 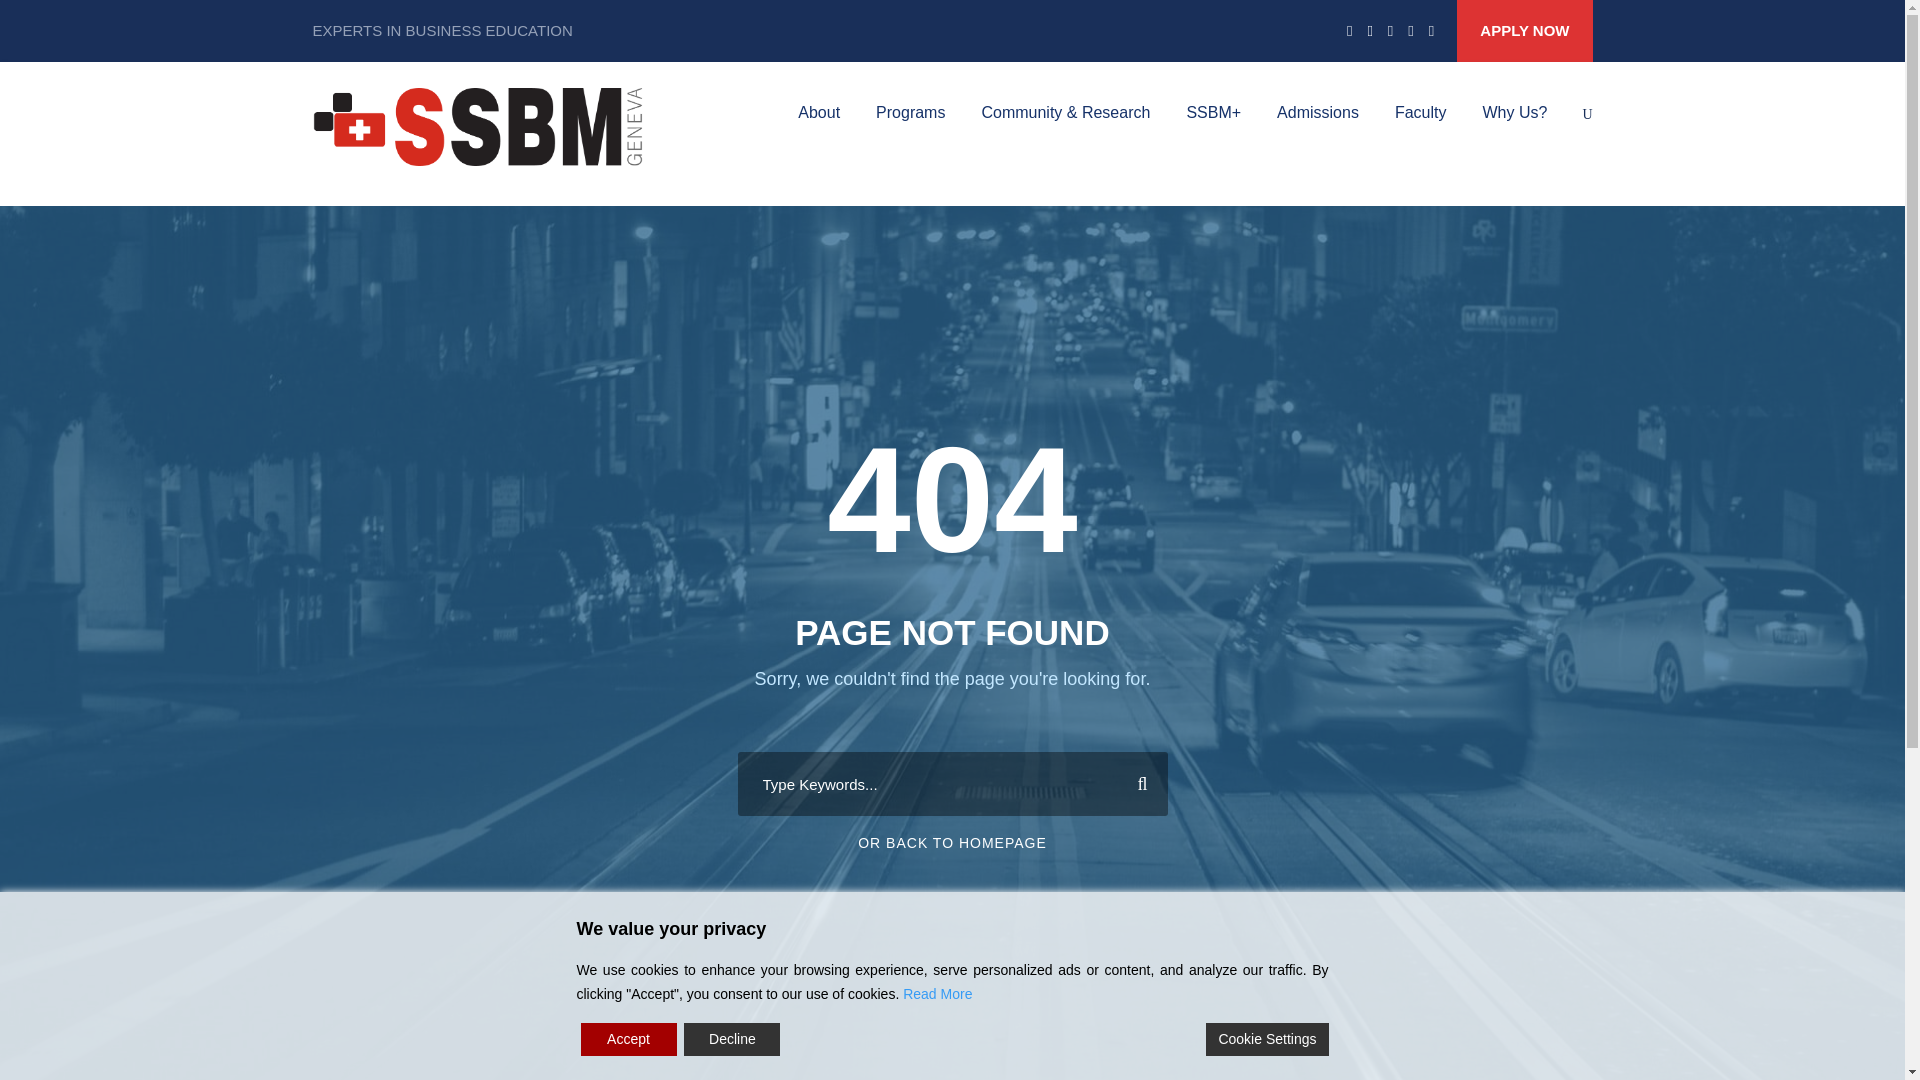 I want to click on instagram, so click(x=1431, y=30).